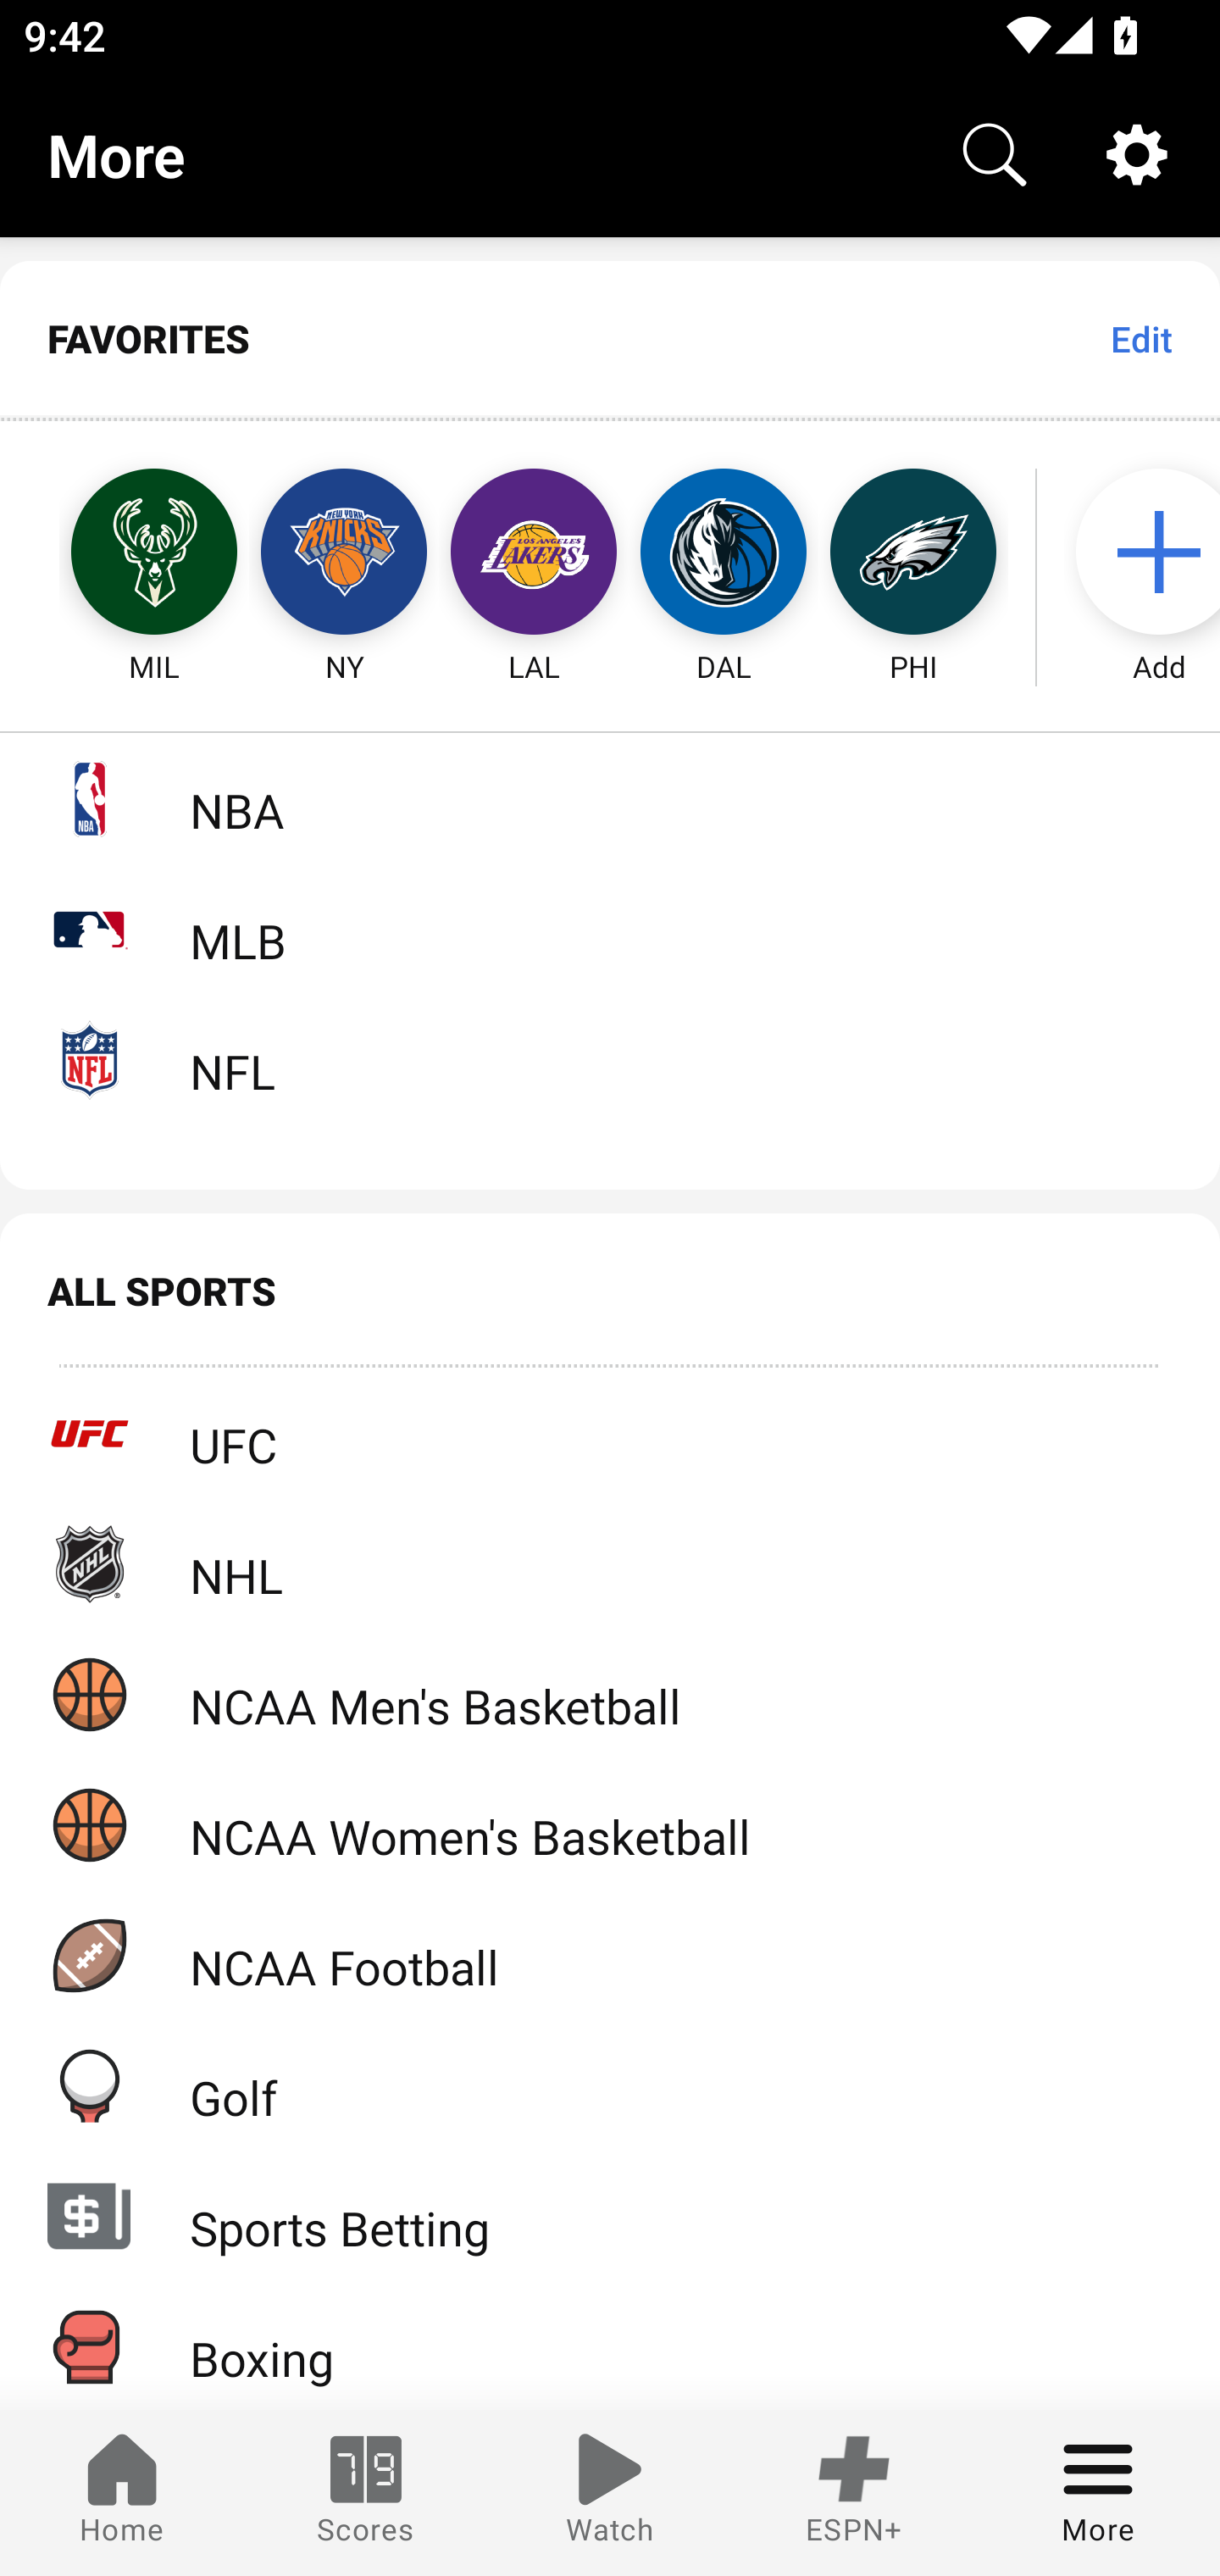 The height and width of the screenshot is (2576, 1220). What do you see at coordinates (610, 2085) in the screenshot?
I see `Golf` at bounding box center [610, 2085].